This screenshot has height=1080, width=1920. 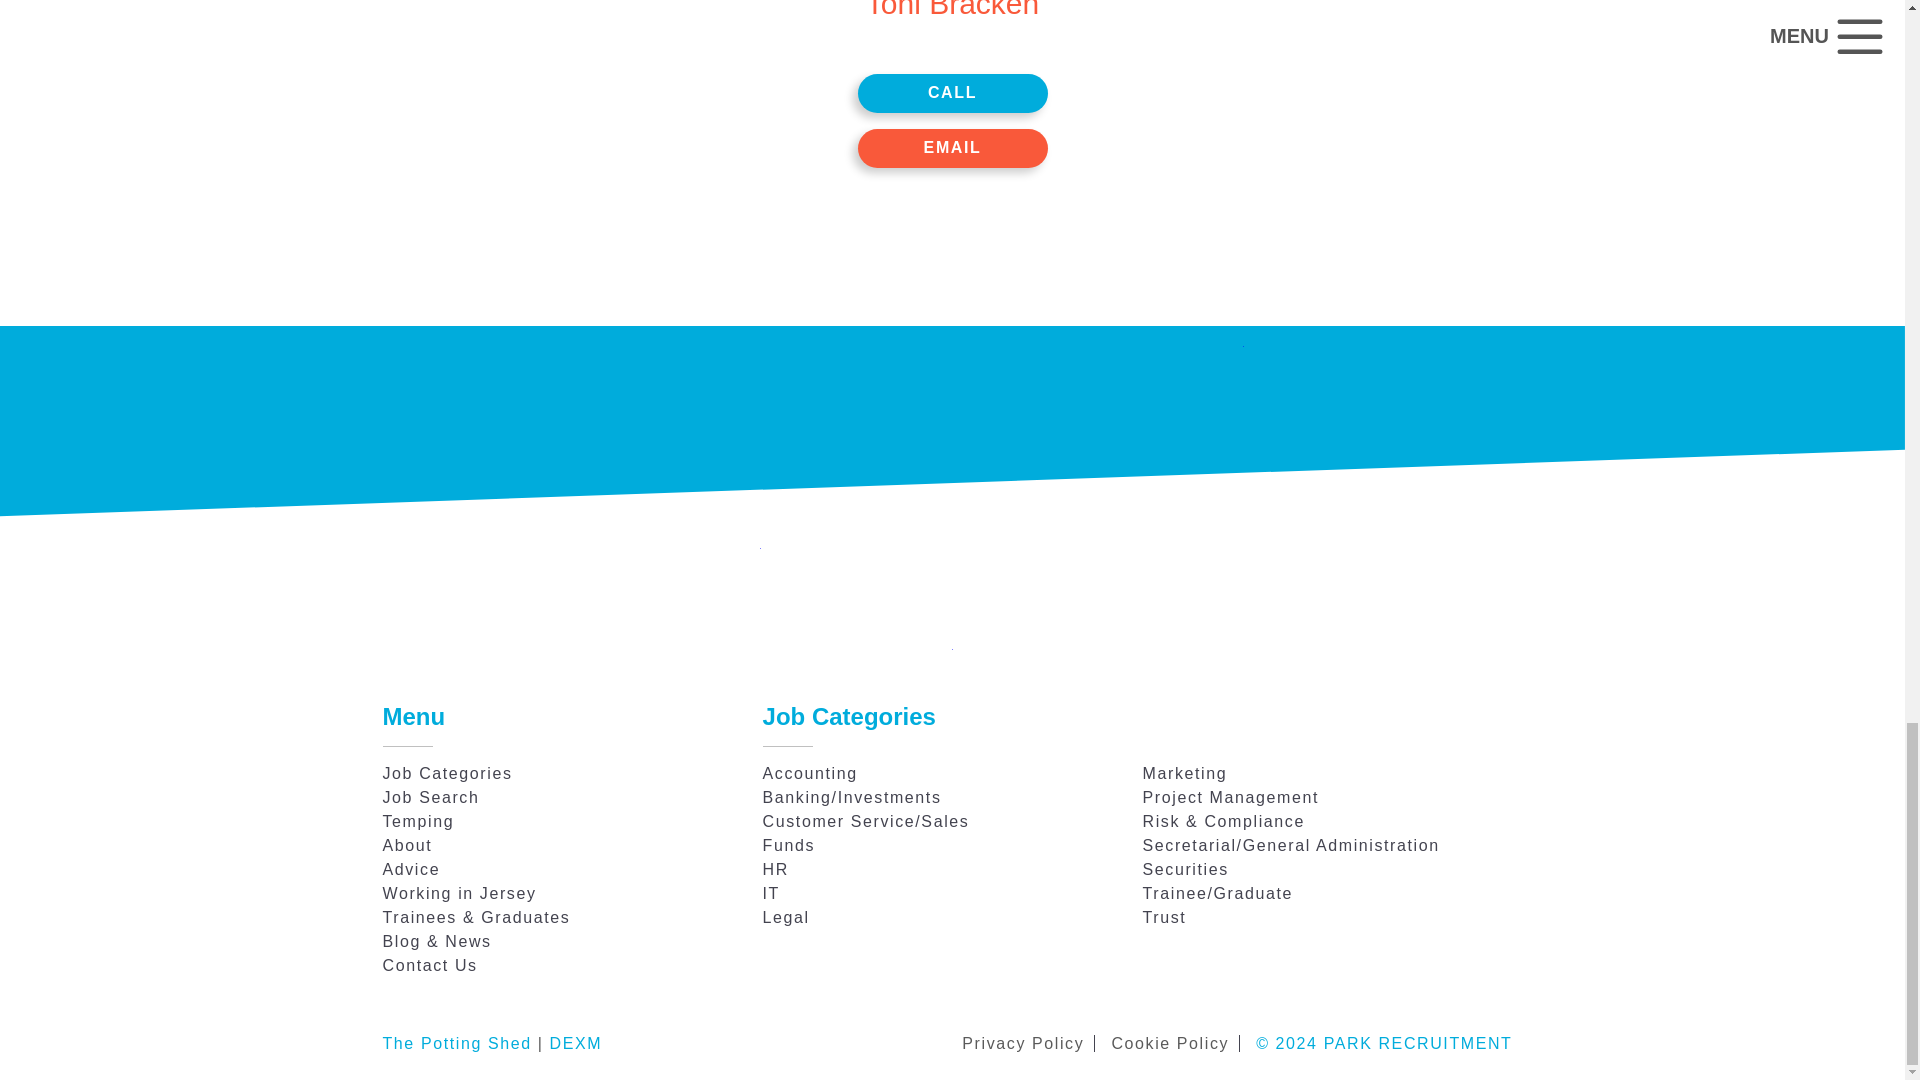 What do you see at coordinates (418, 822) in the screenshot?
I see `Temping` at bounding box center [418, 822].